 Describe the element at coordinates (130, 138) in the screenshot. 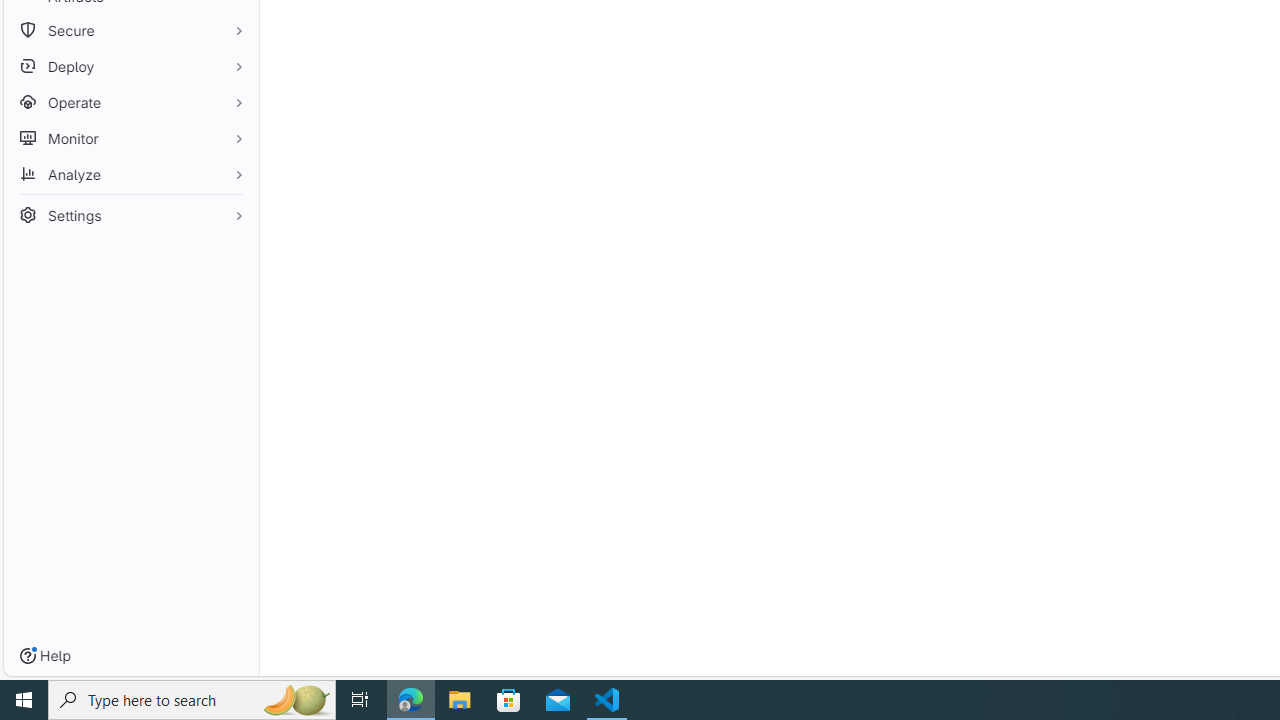

I see `Monitor` at that location.